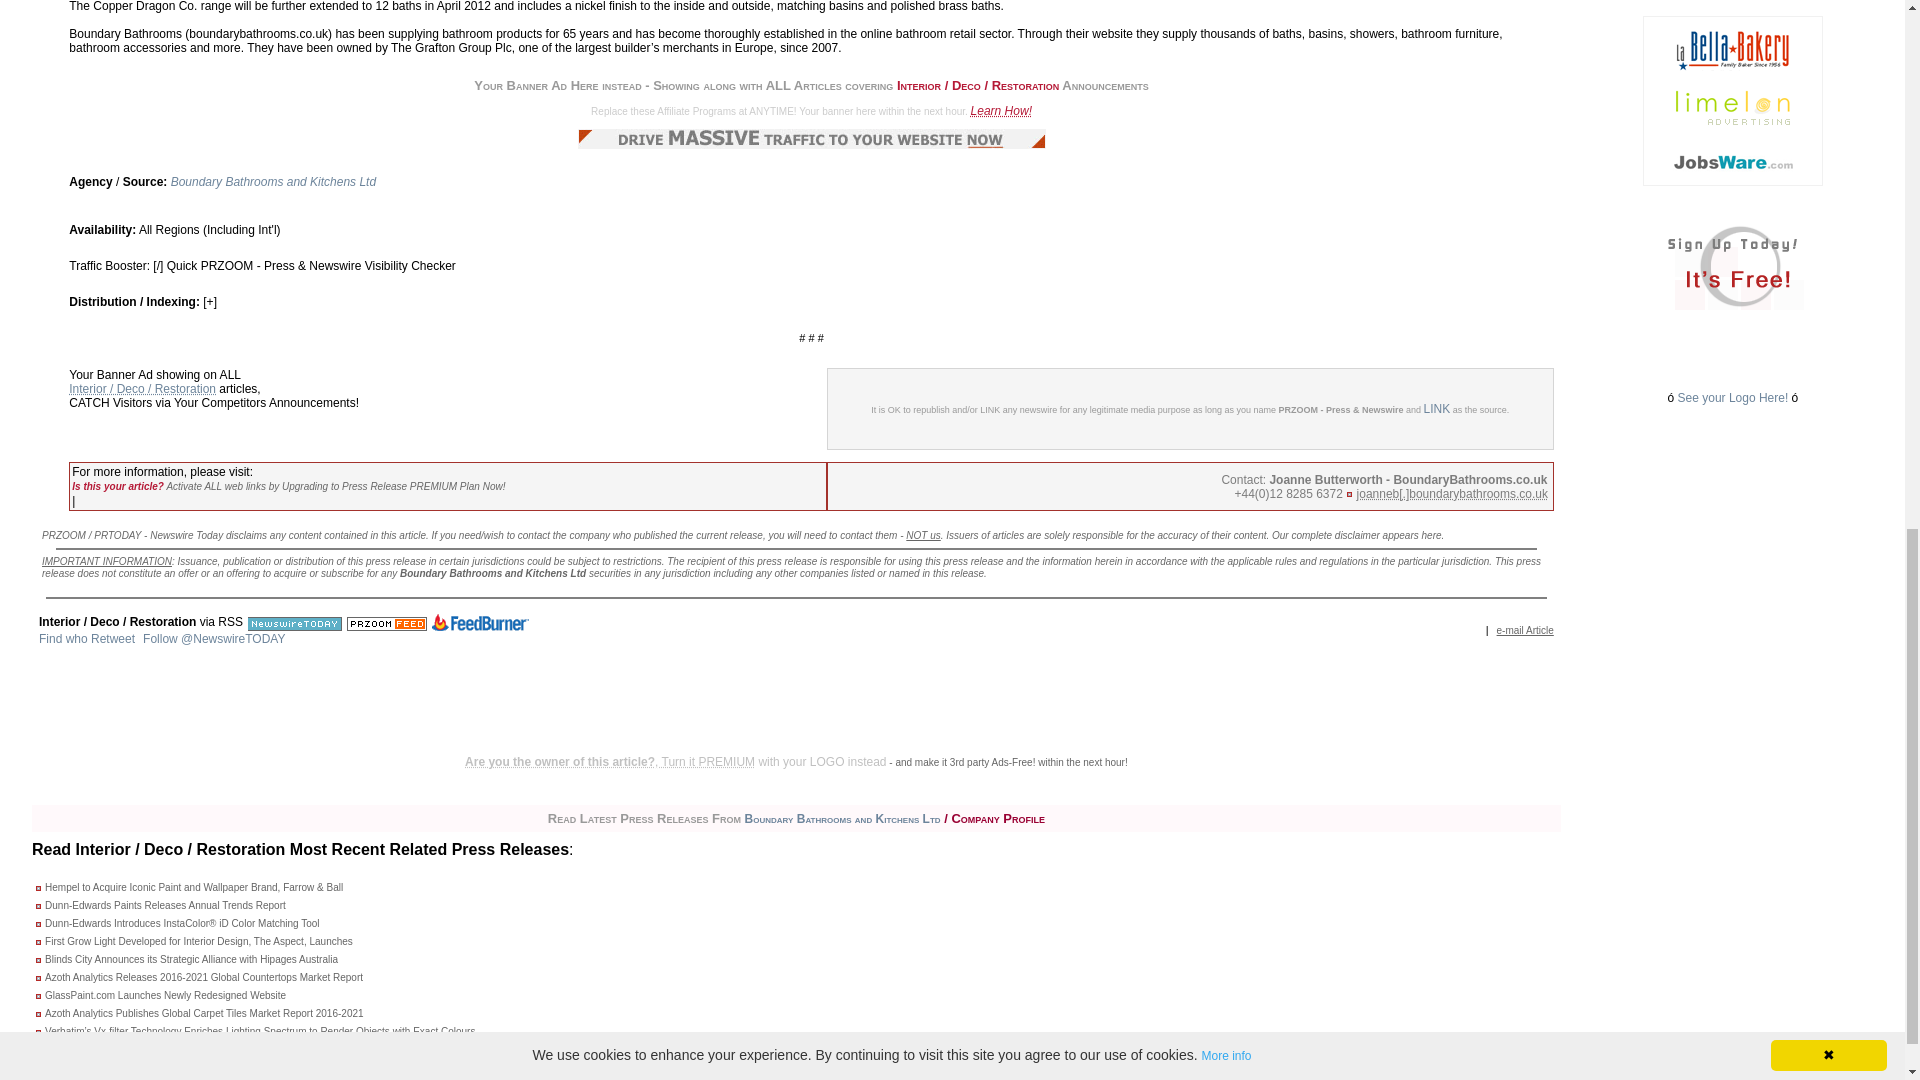 The width and height of the screenshot is (1920, 1080). What do you see at coordinates (1002, 110) in the screenshot?
I see `Learn How!` at bounding box center [1002, 110].